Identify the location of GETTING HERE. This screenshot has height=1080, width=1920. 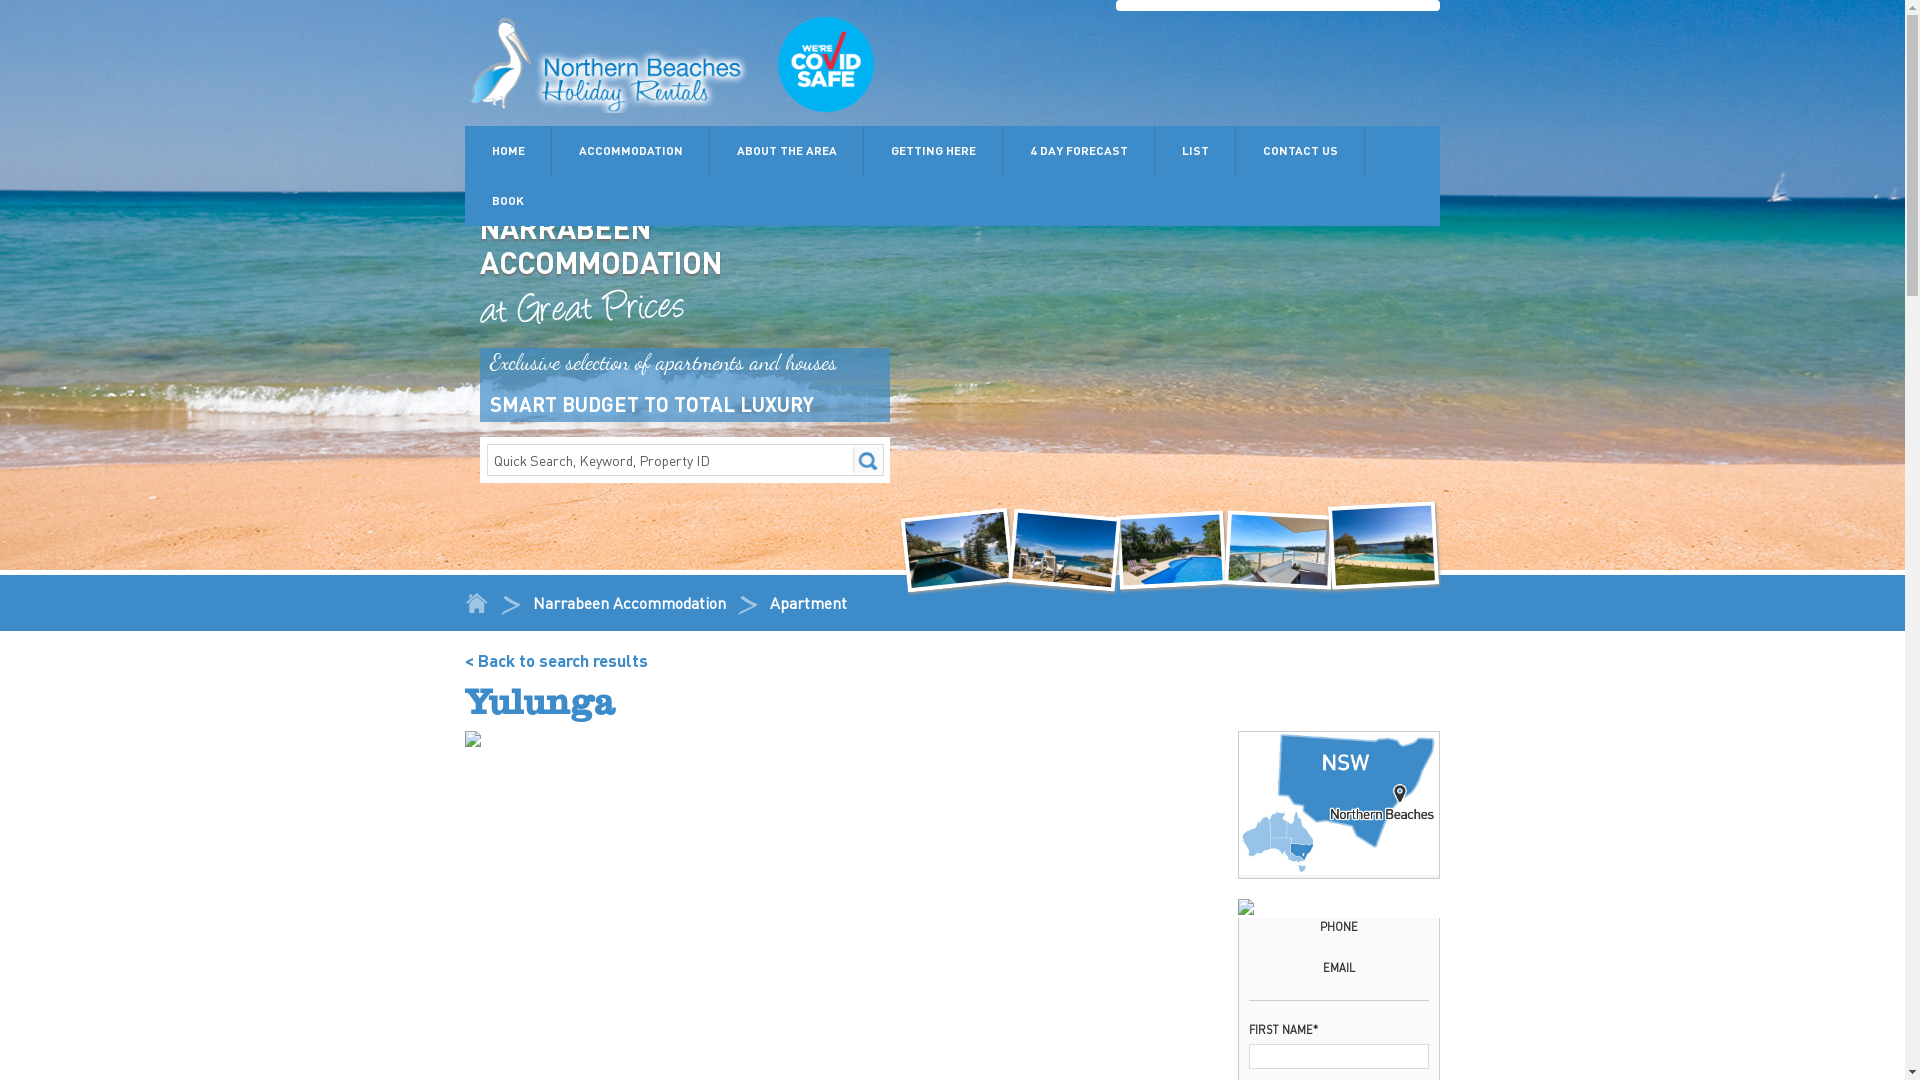
(933, 151).